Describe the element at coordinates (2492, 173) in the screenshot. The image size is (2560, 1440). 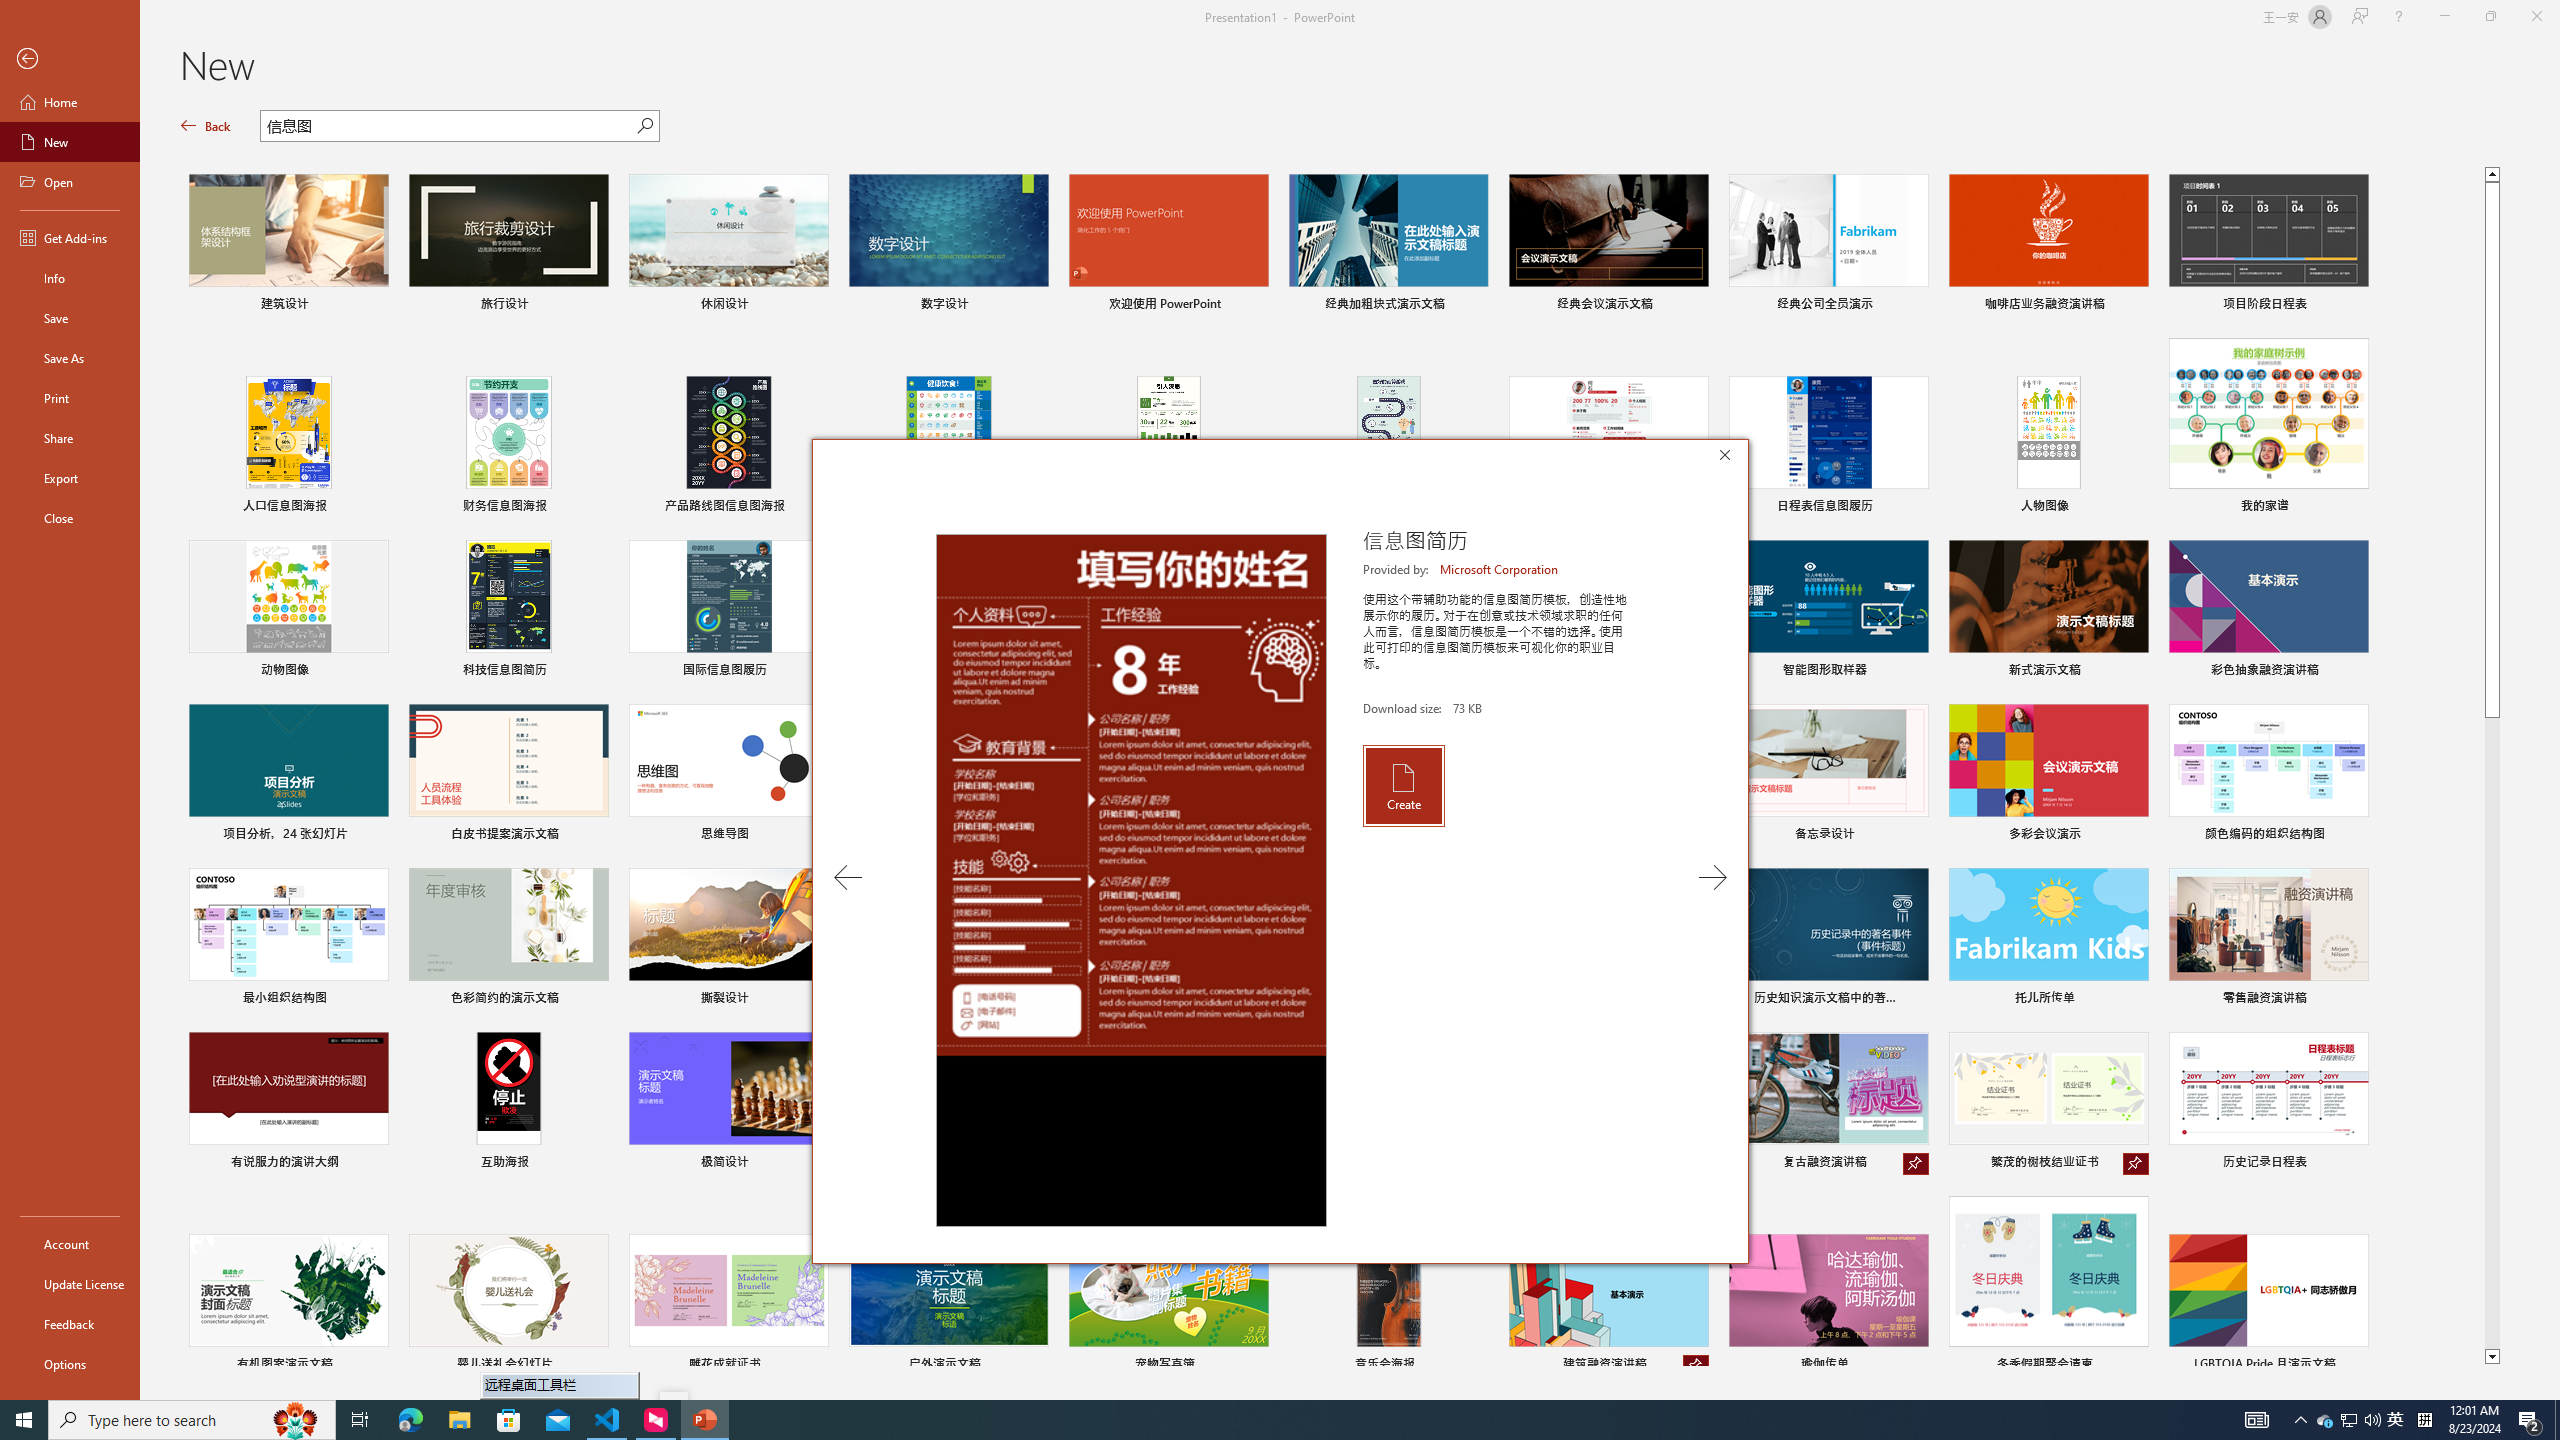
I see `Line up` at that location.